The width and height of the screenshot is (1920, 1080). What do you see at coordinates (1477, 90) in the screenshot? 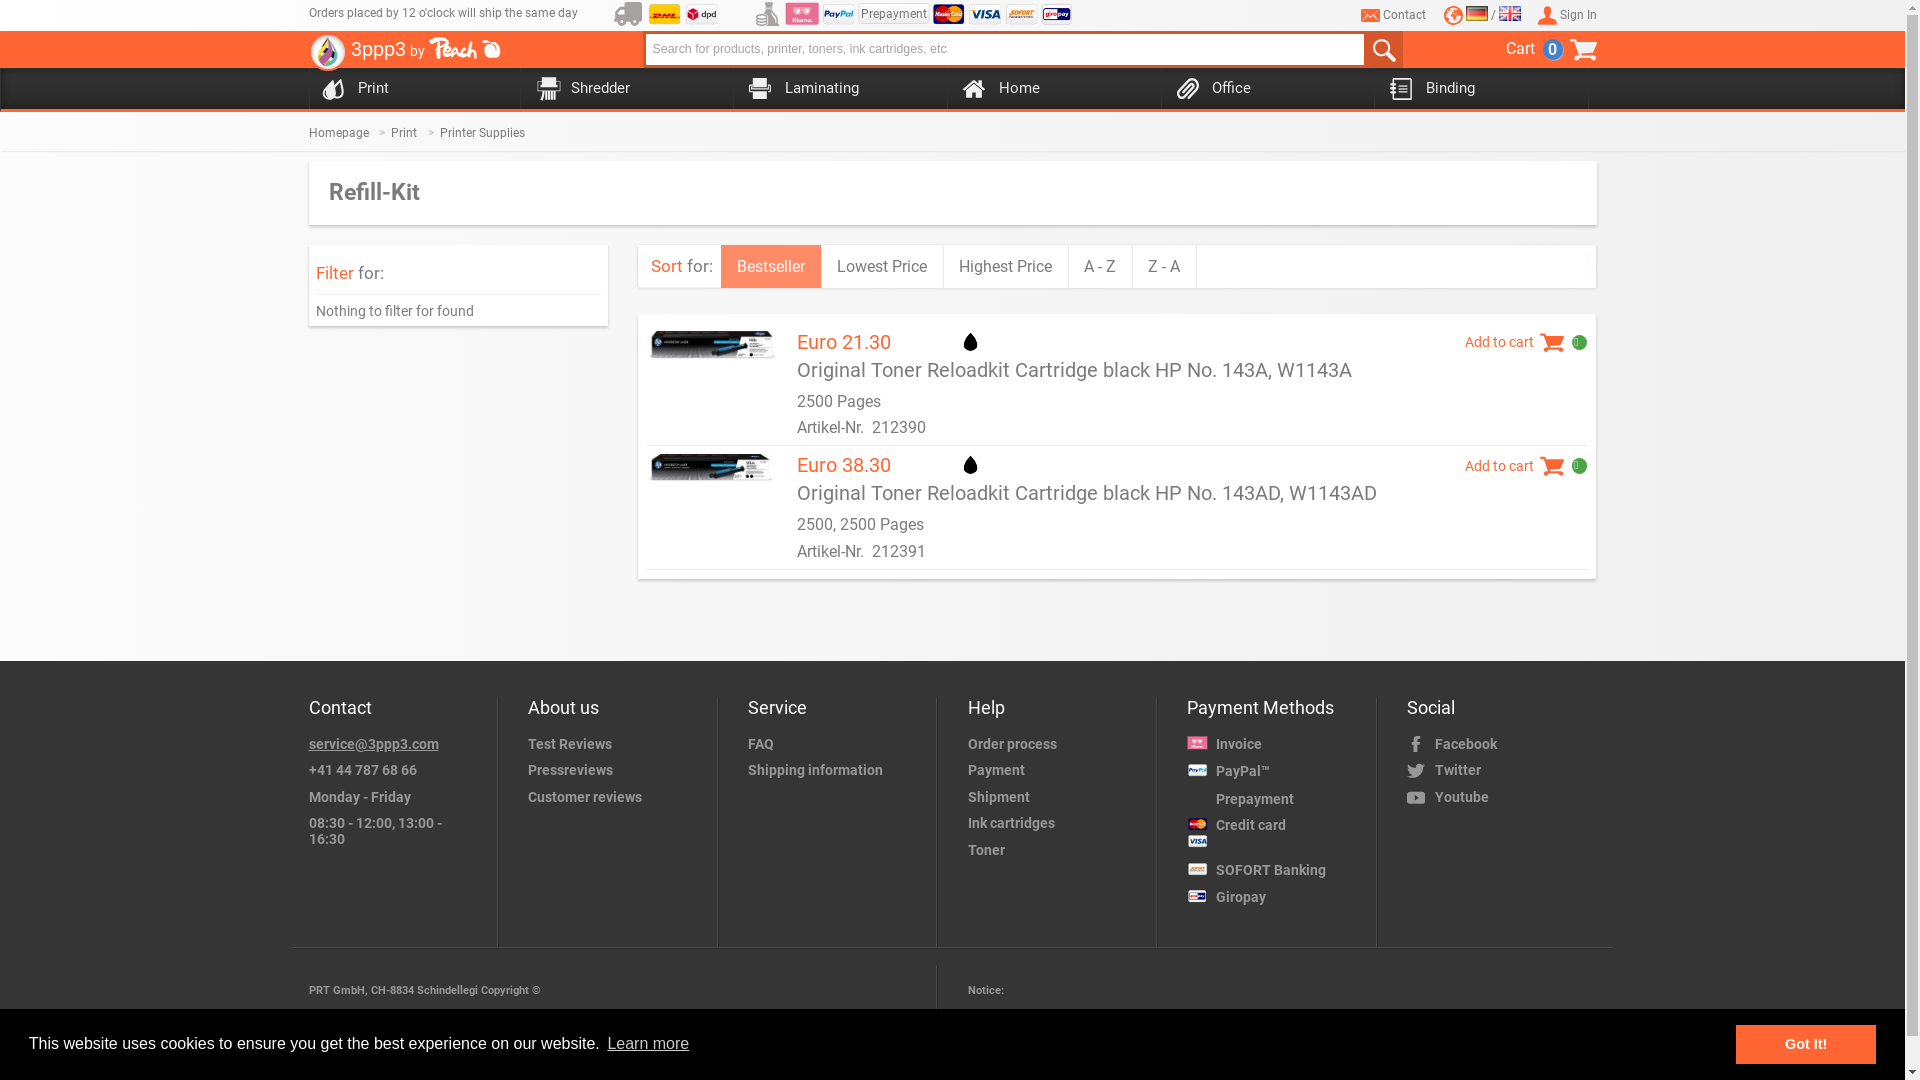
I see `Binding` at bounding box center [1477, 90].